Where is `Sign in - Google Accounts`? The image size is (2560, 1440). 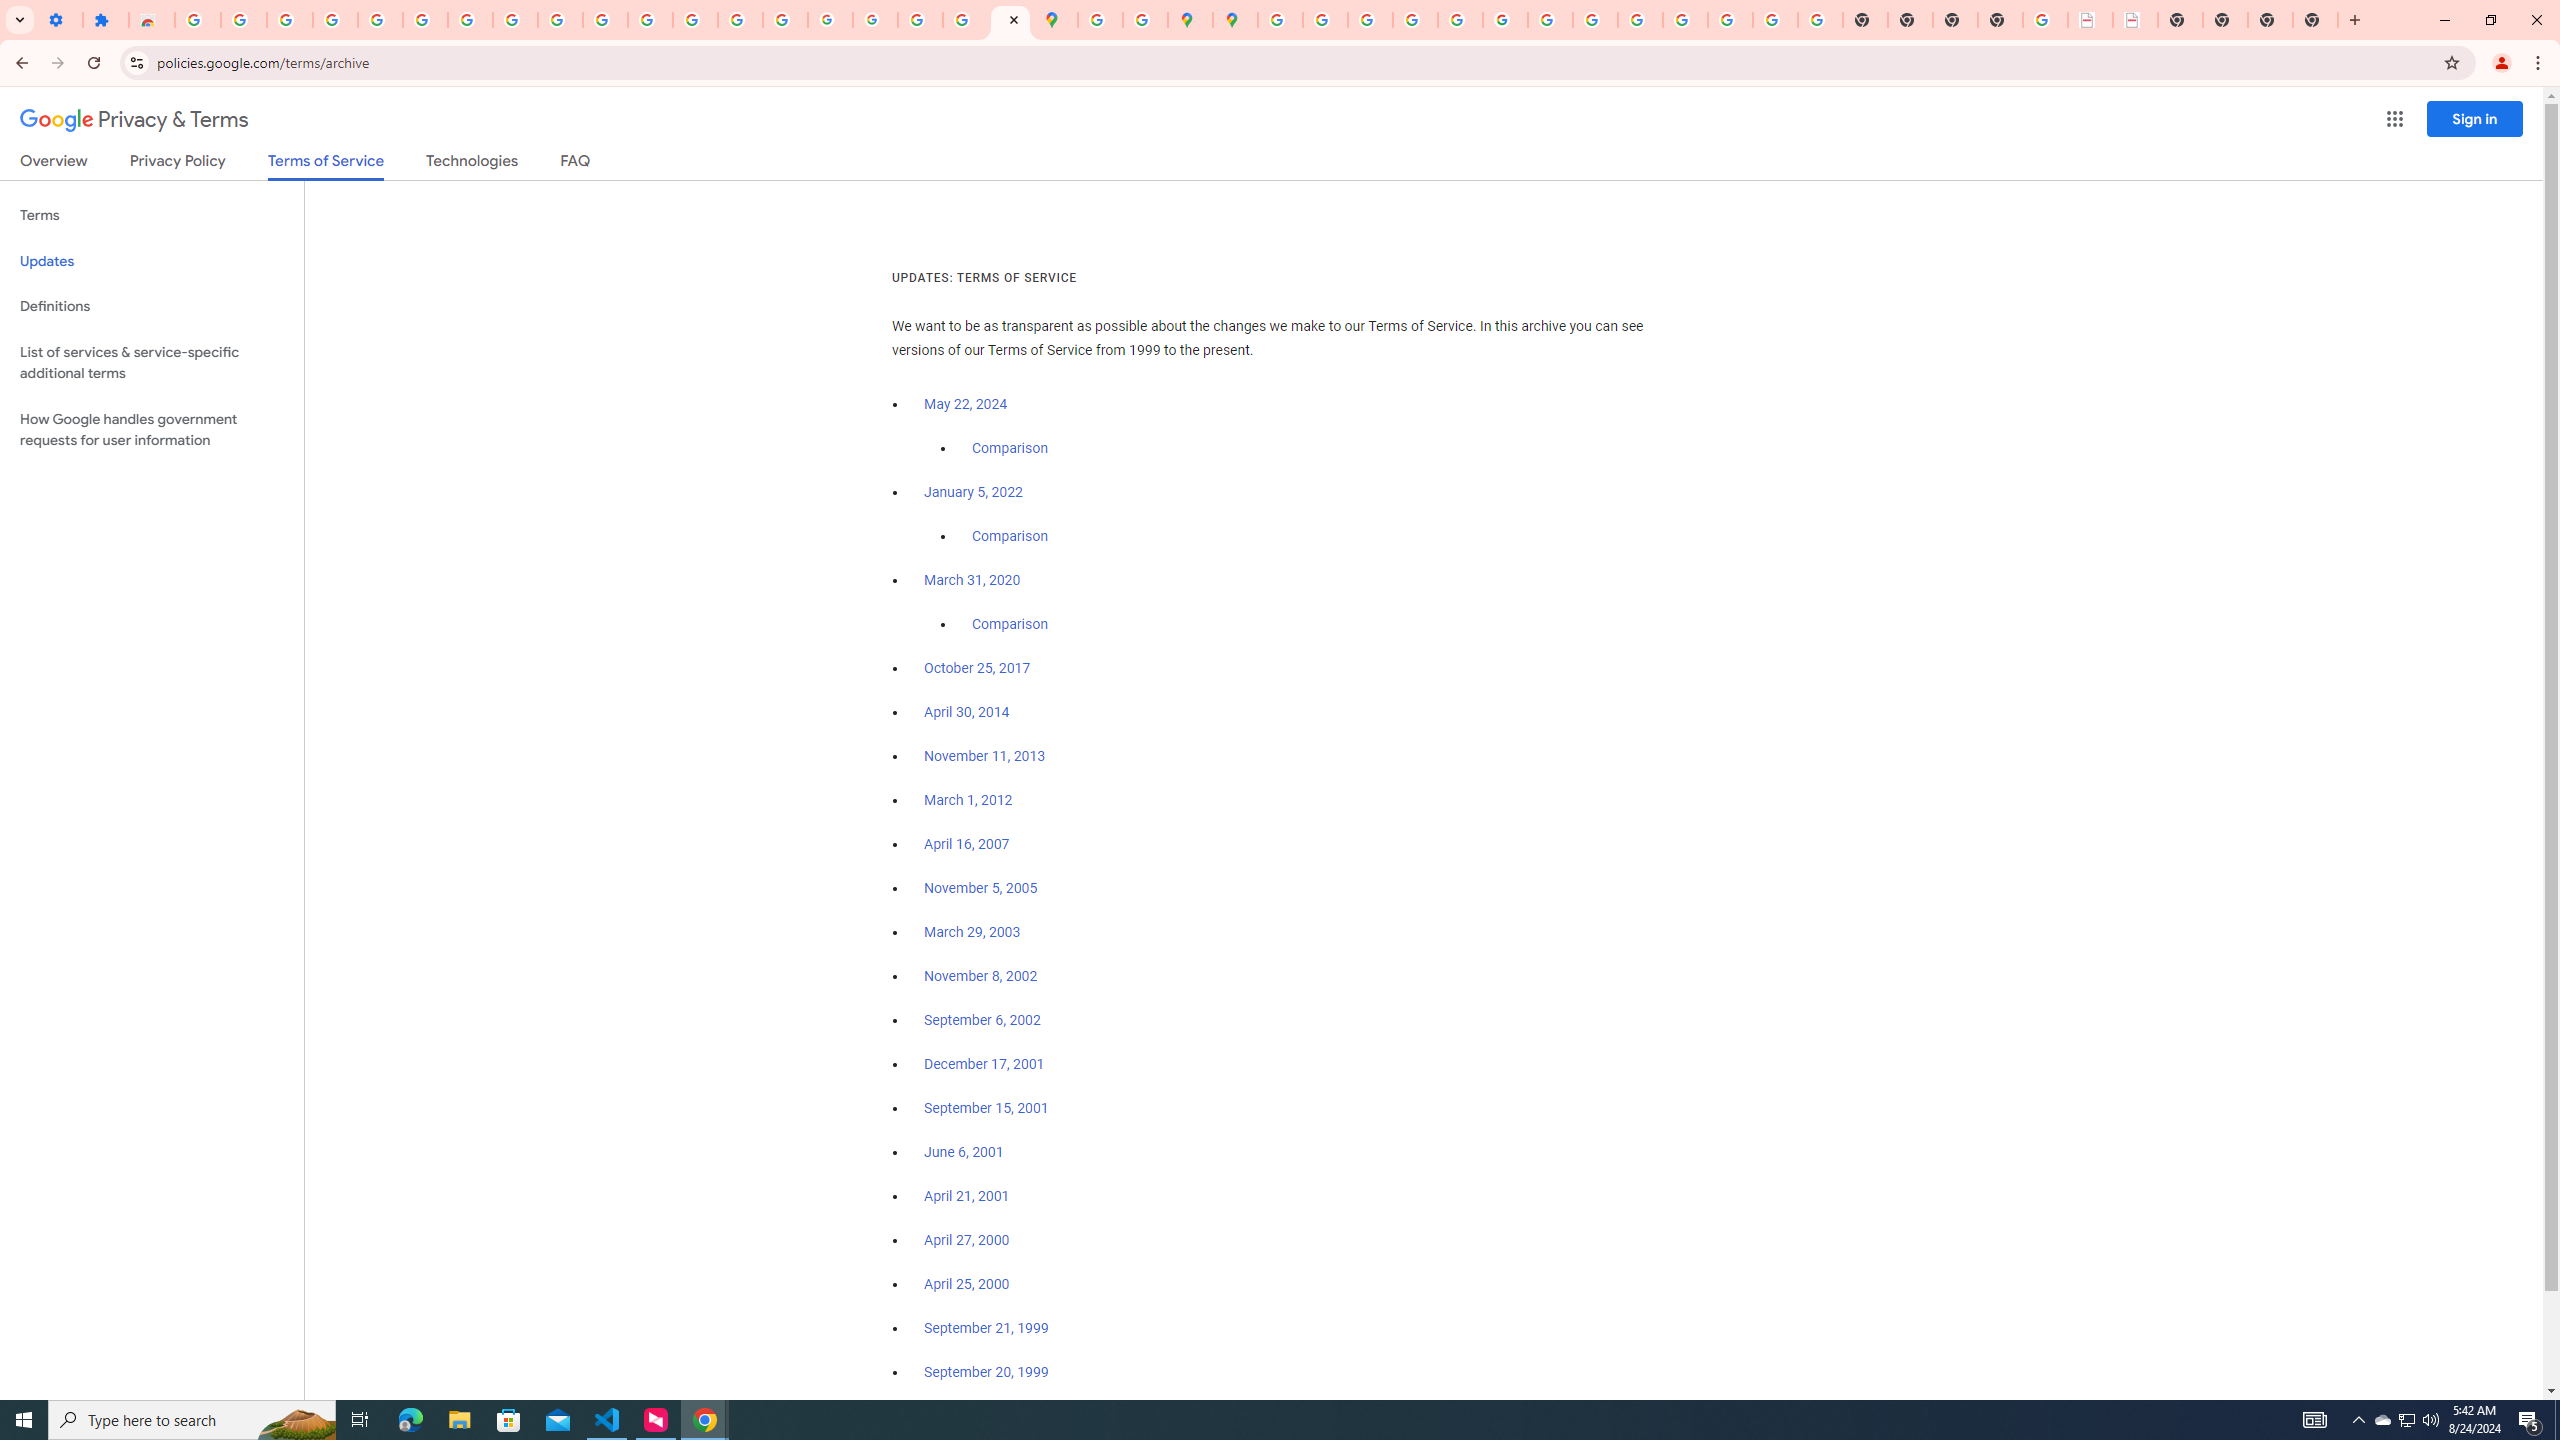
Sign in - Google Accounts is located at coordinates (198, 20).